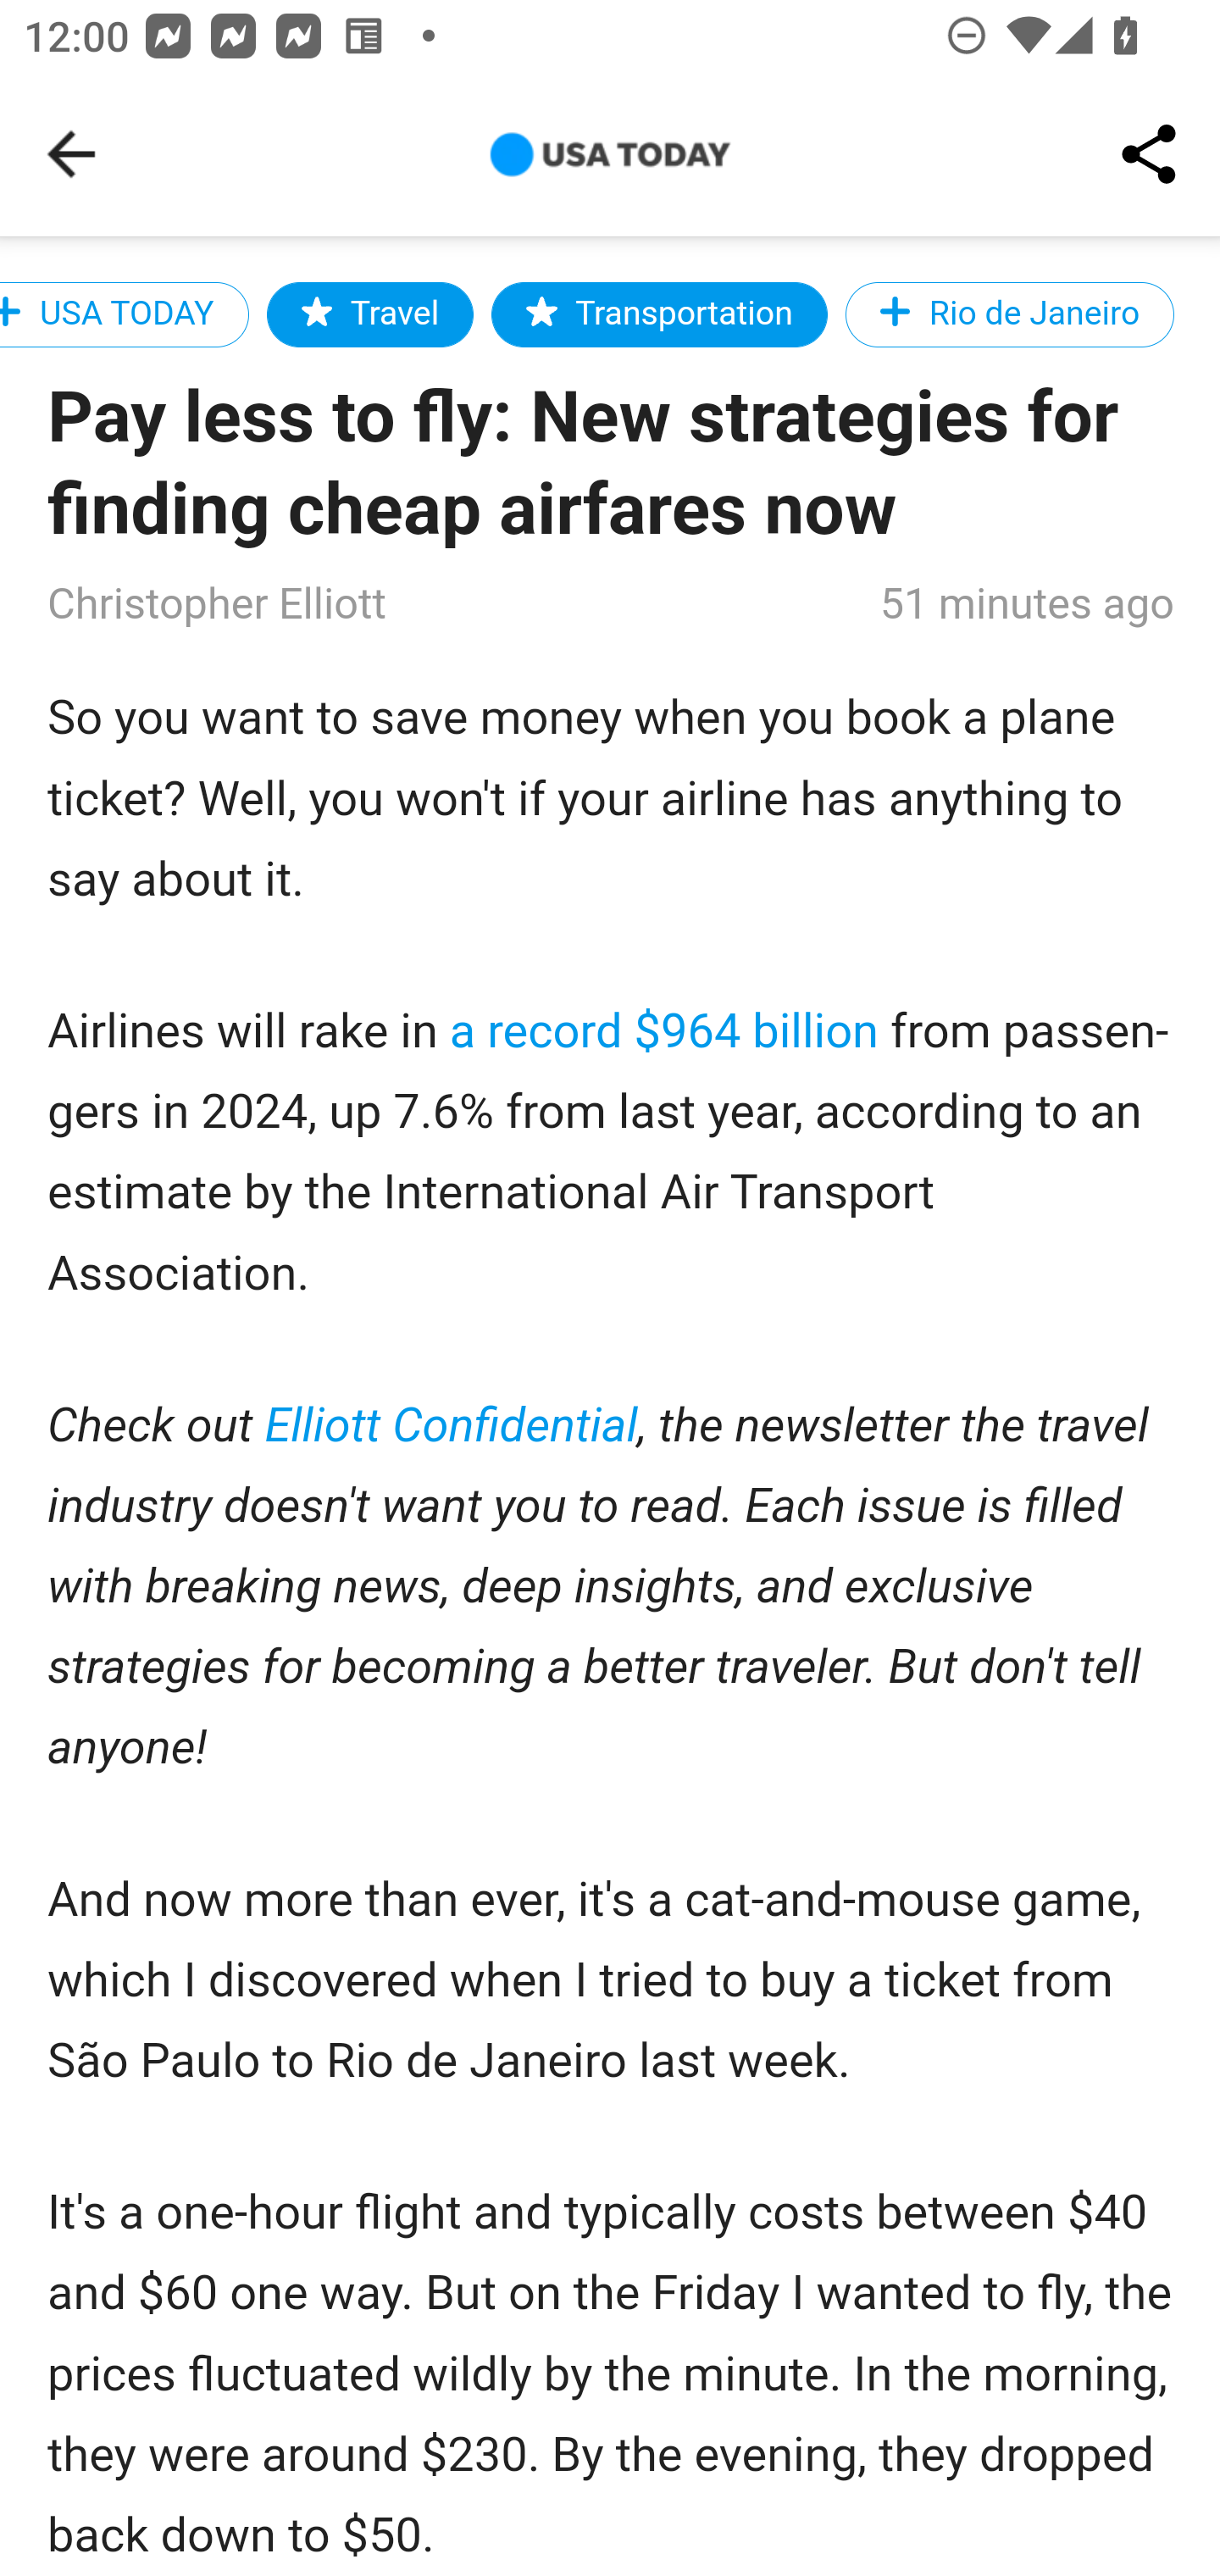 The width and height of the screenshot is (1220, 2576). Describe the element at coordinates (664, 1031) in the screenshot. I see `a record $964 billion` at that location.